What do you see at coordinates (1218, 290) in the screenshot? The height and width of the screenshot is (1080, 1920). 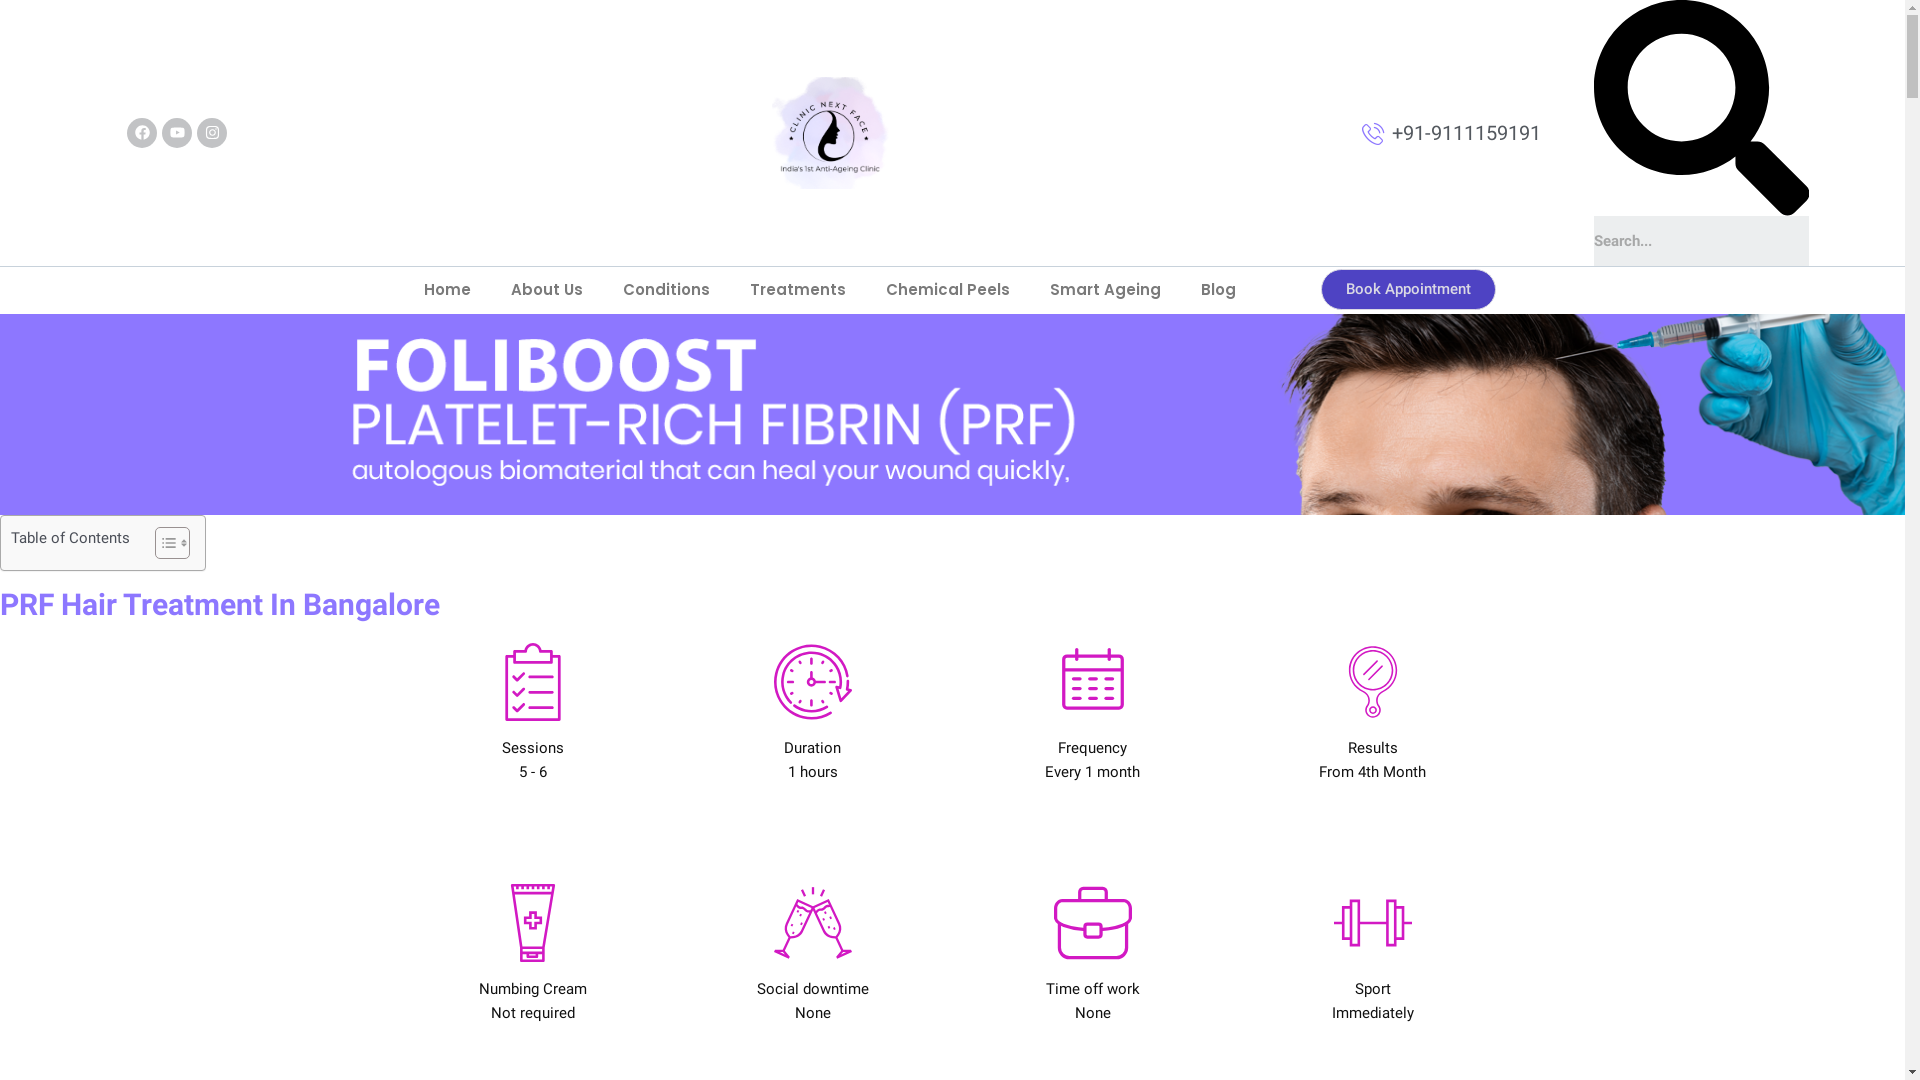 I see `Blog` at bounding box center [1218, 290].